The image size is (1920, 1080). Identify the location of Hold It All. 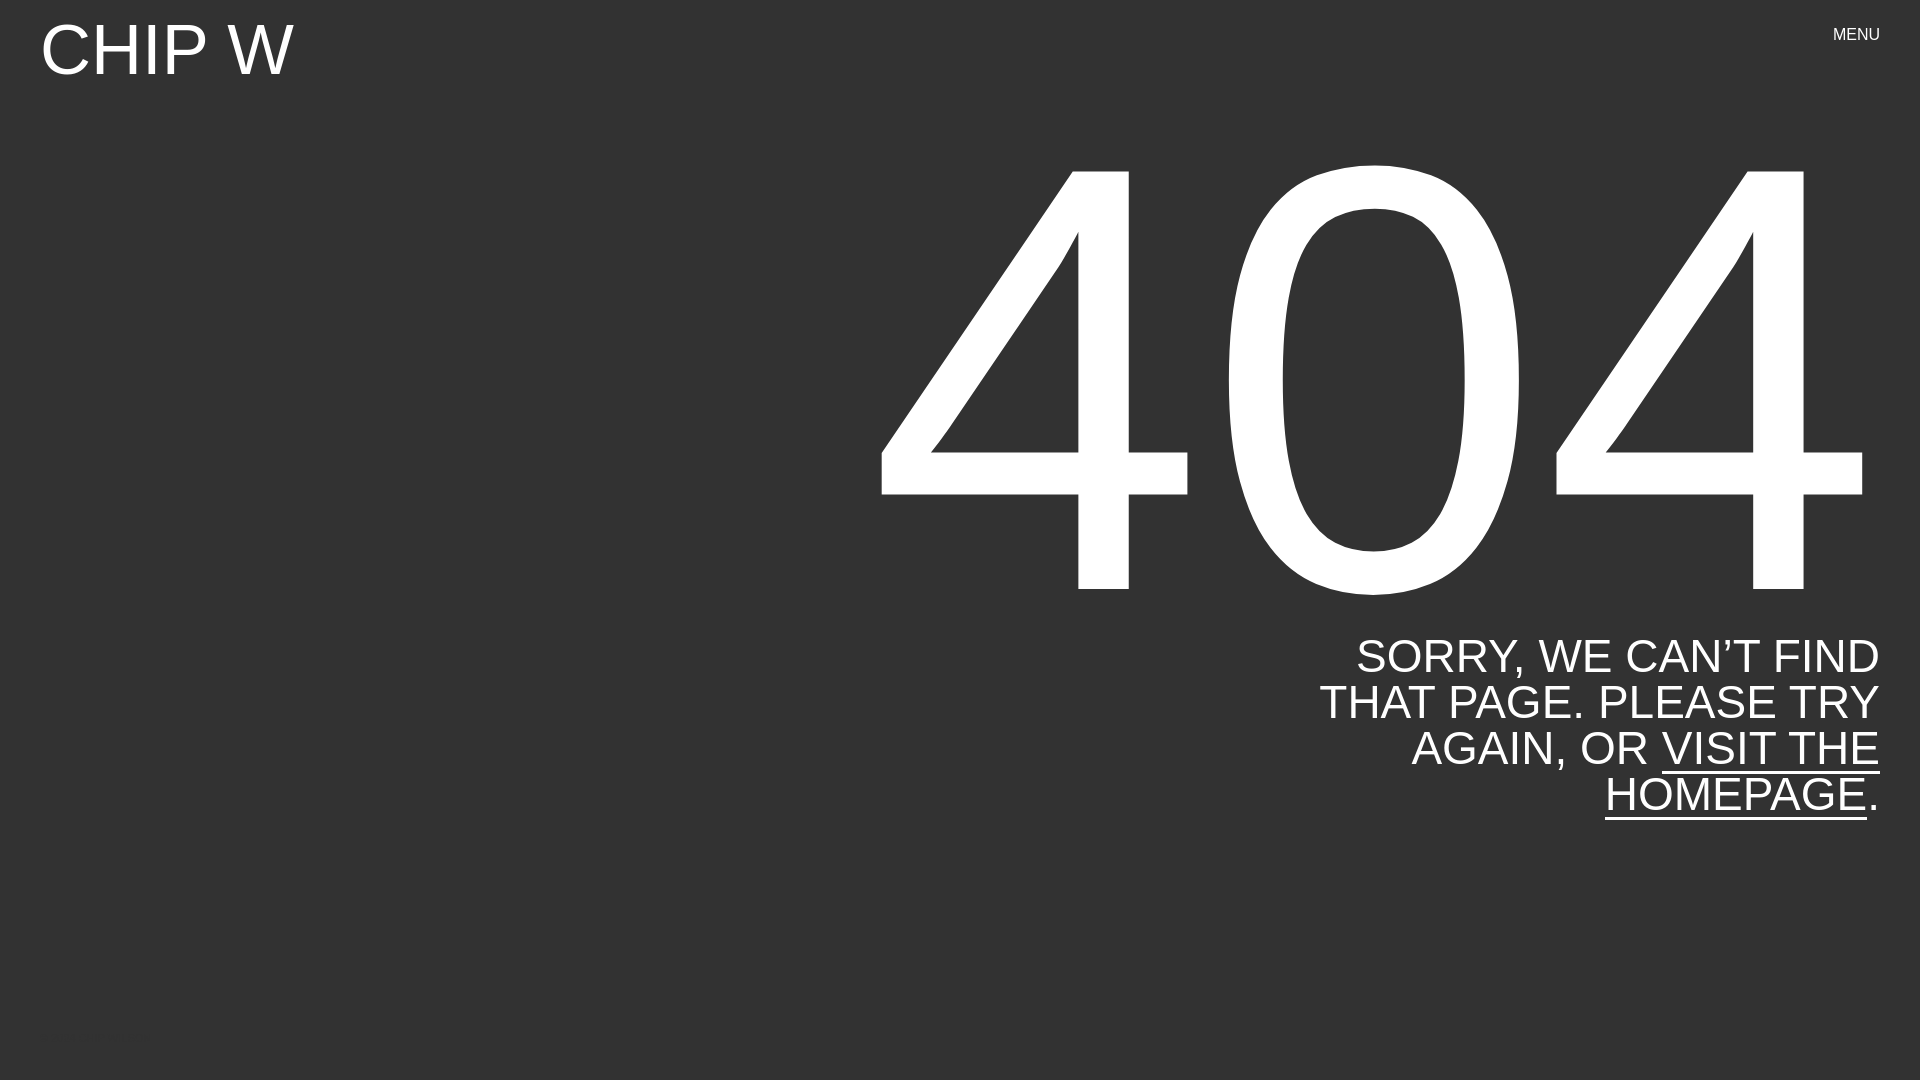
(1427, 475).